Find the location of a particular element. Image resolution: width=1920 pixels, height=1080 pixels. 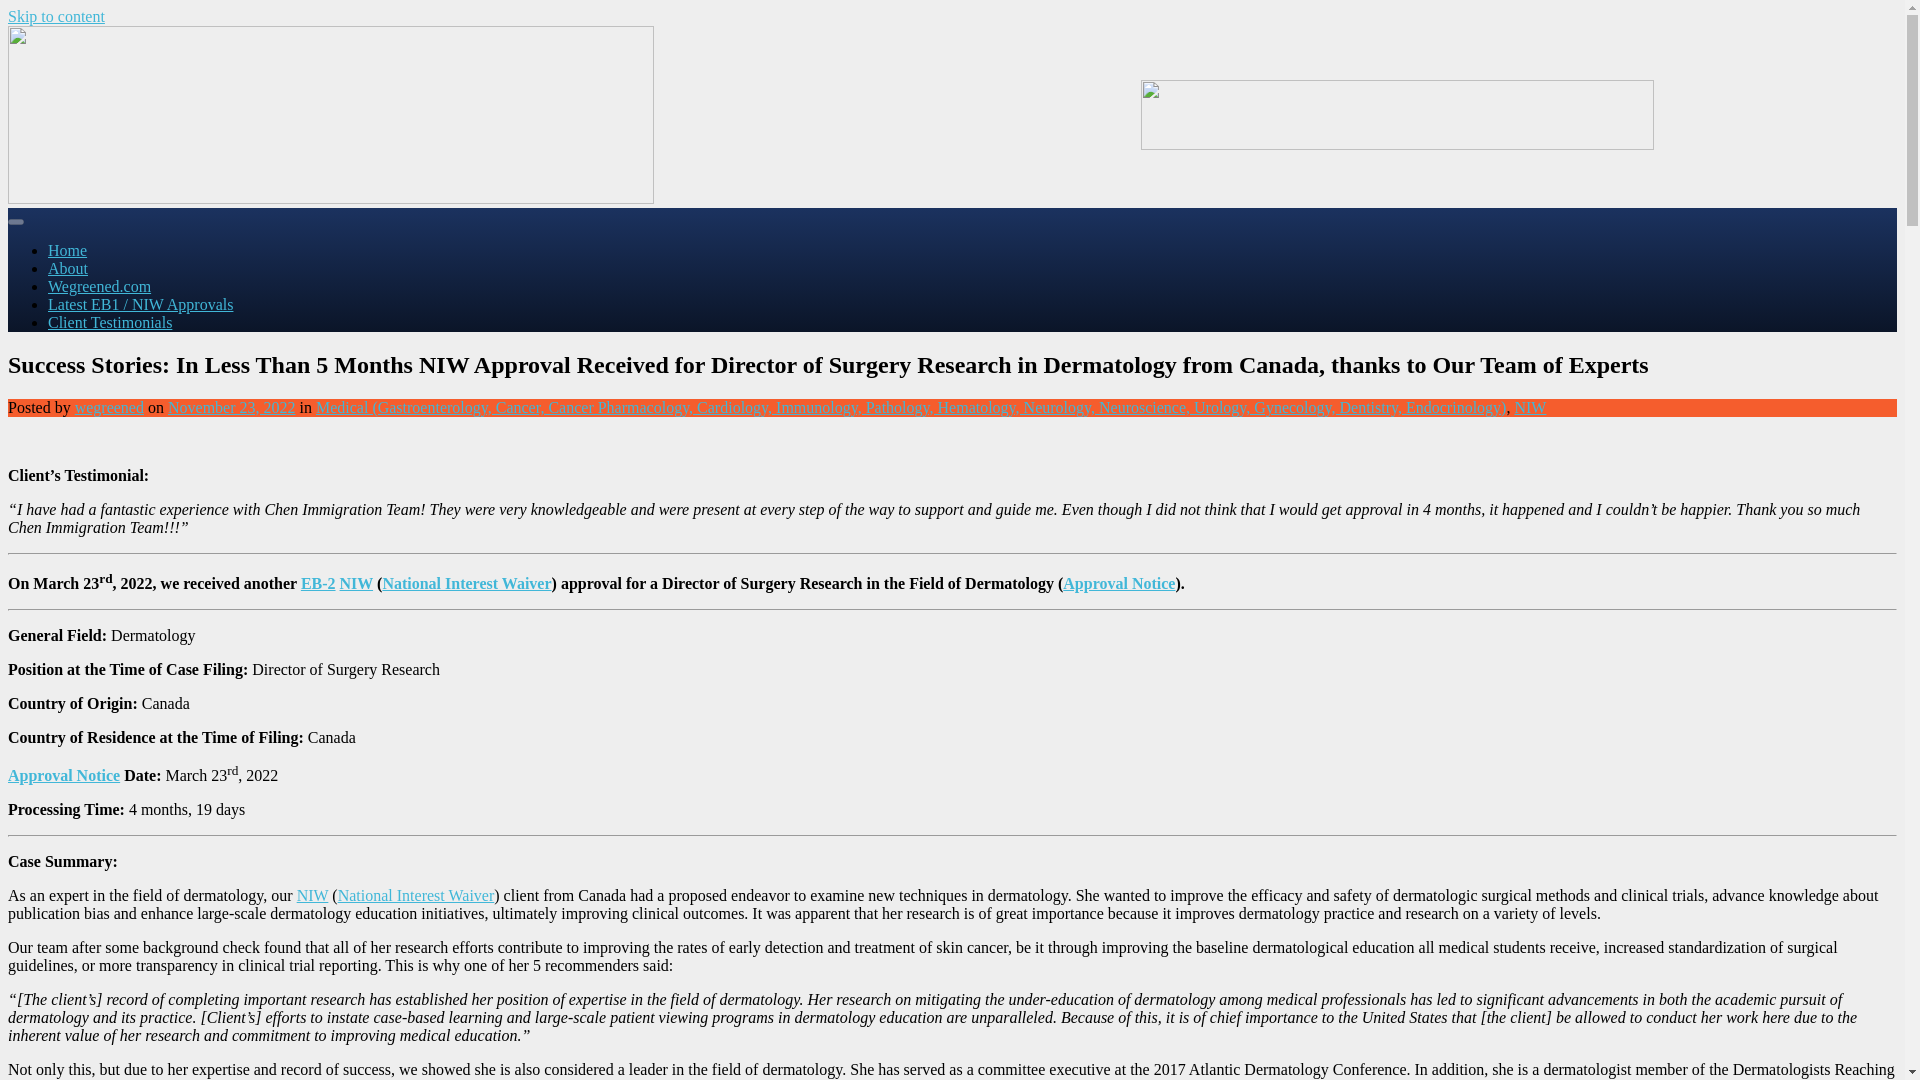

NIW is located at coordinates (312, 894).